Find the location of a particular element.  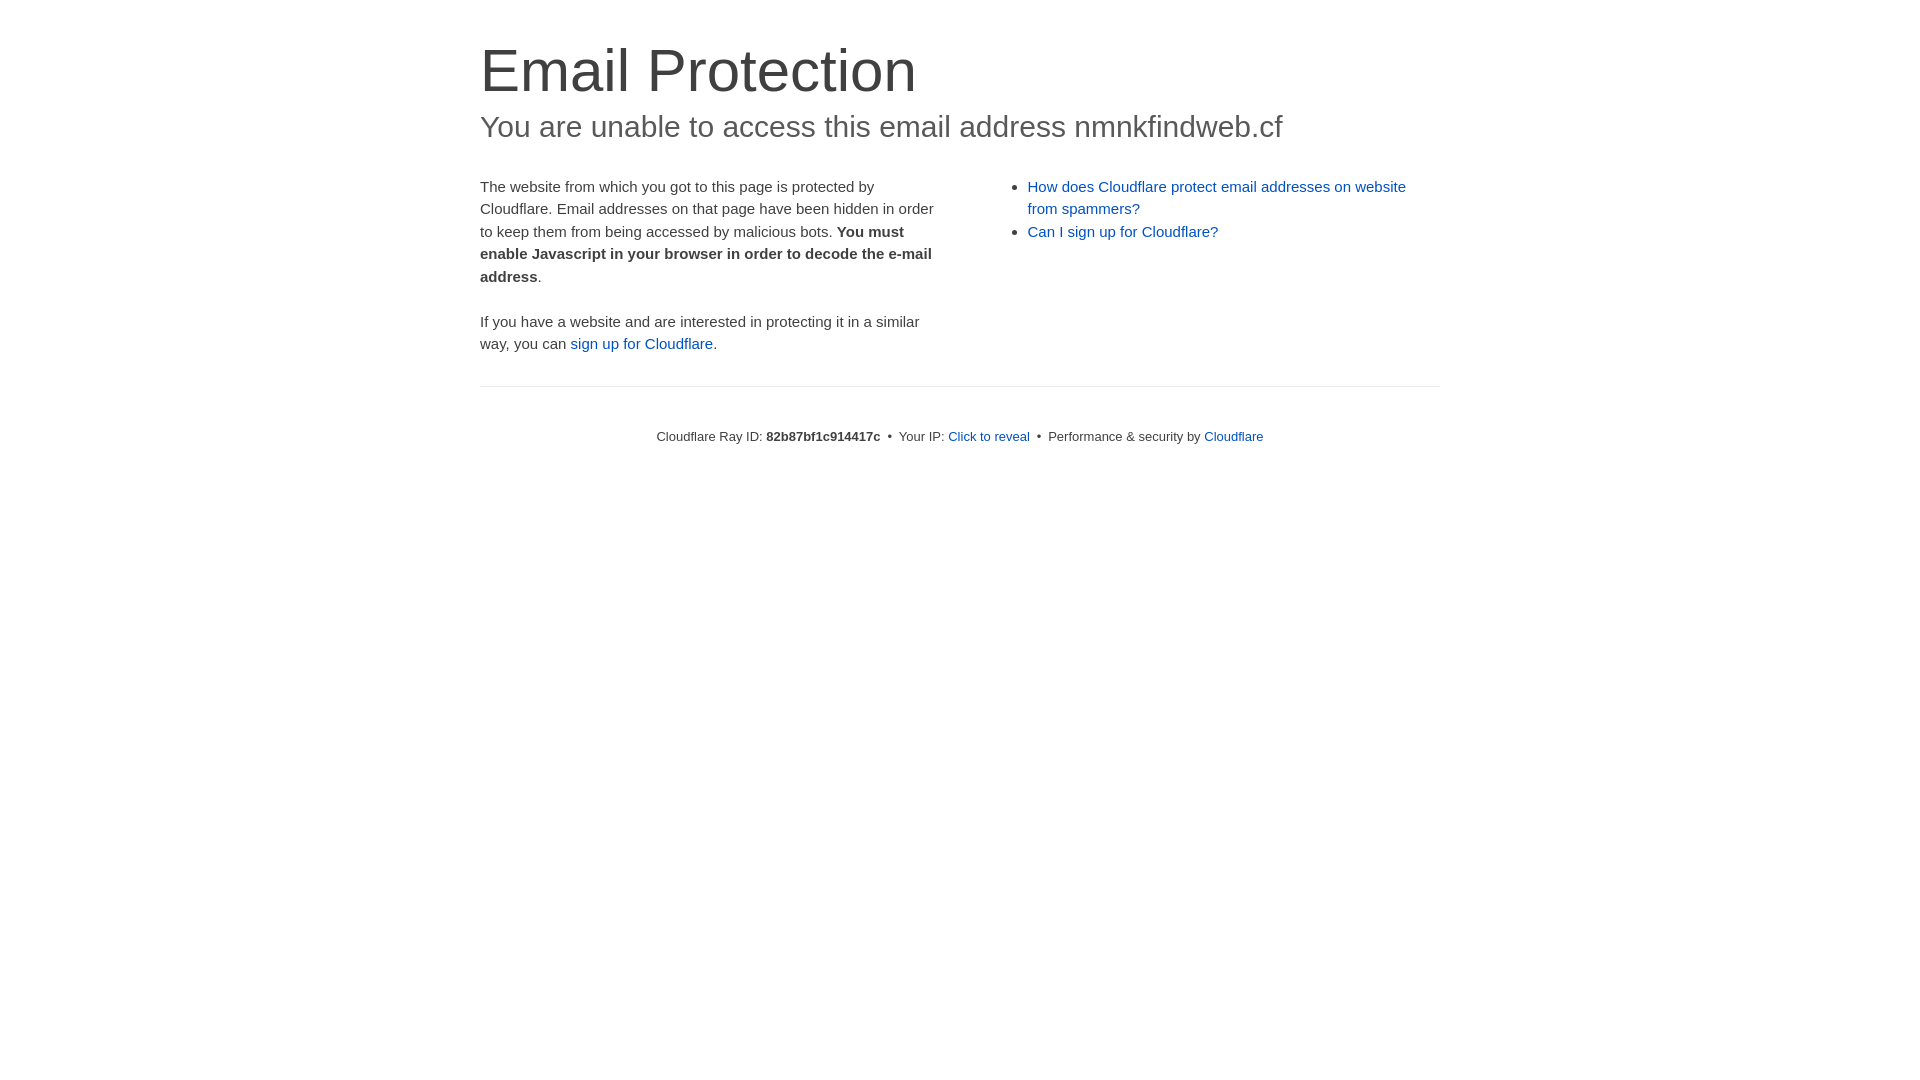

sign up for Cloudflare is located at coordinates (642, 344).